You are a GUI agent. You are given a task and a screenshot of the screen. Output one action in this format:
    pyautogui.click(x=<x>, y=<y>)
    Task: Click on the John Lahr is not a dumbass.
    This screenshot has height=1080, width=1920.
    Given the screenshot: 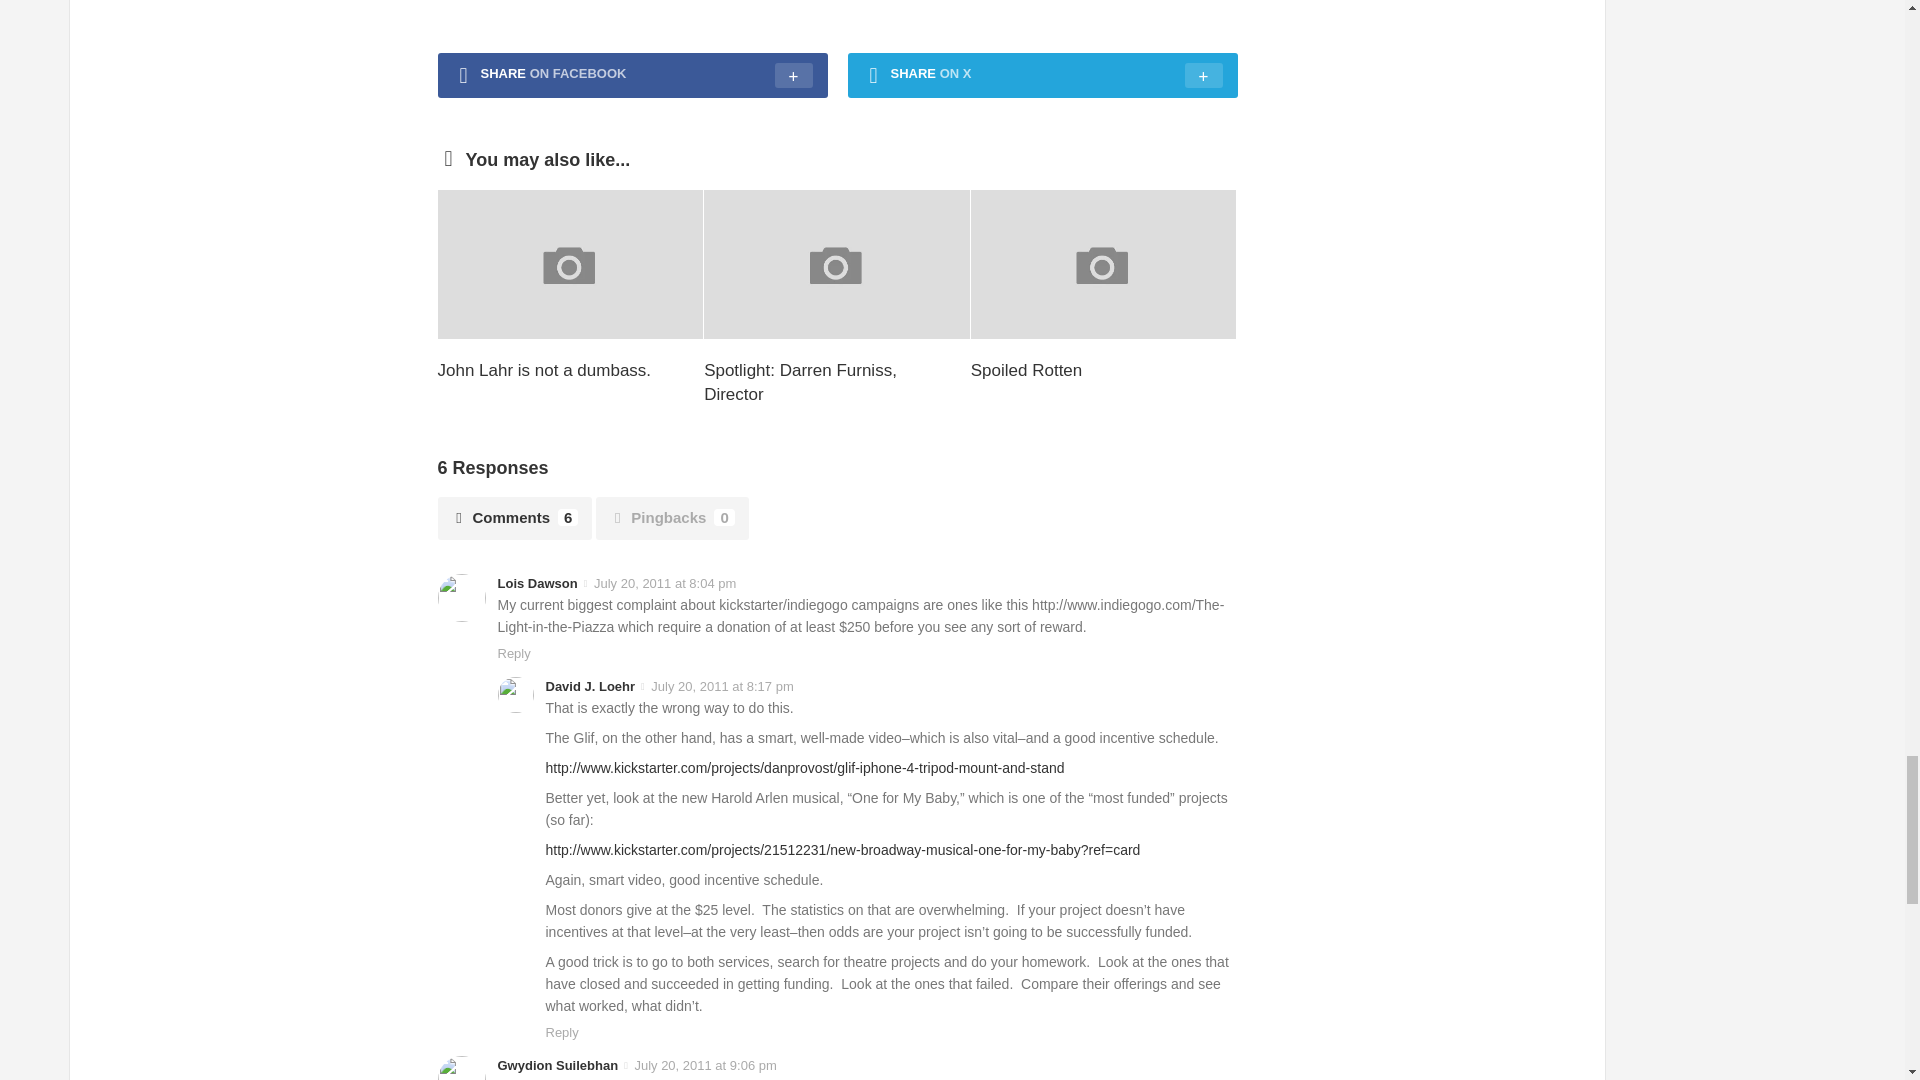 What is the action you would take?
    pyautogui.click(x=544, y=370)
    